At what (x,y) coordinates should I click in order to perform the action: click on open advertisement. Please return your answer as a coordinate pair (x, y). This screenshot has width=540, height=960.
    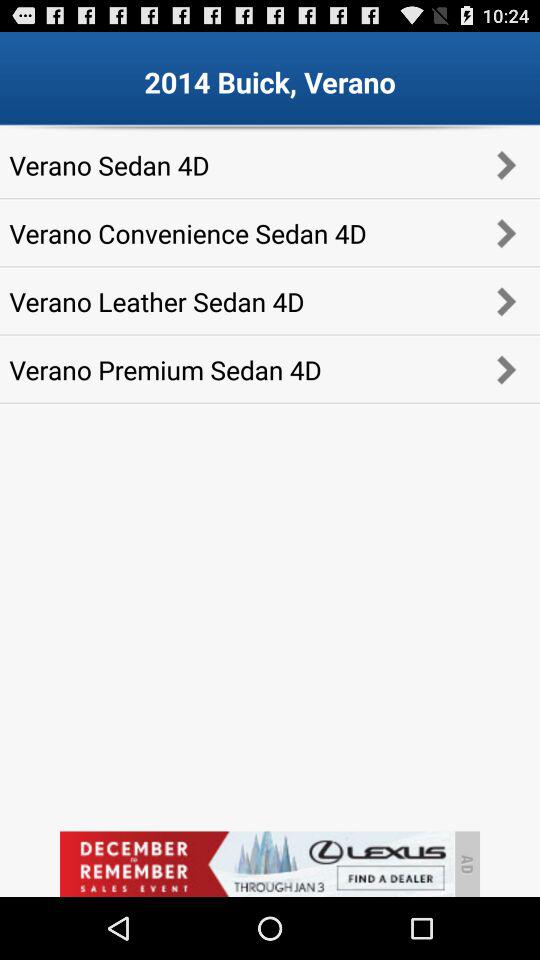
    Looking at the image, I should click on (256, 864).